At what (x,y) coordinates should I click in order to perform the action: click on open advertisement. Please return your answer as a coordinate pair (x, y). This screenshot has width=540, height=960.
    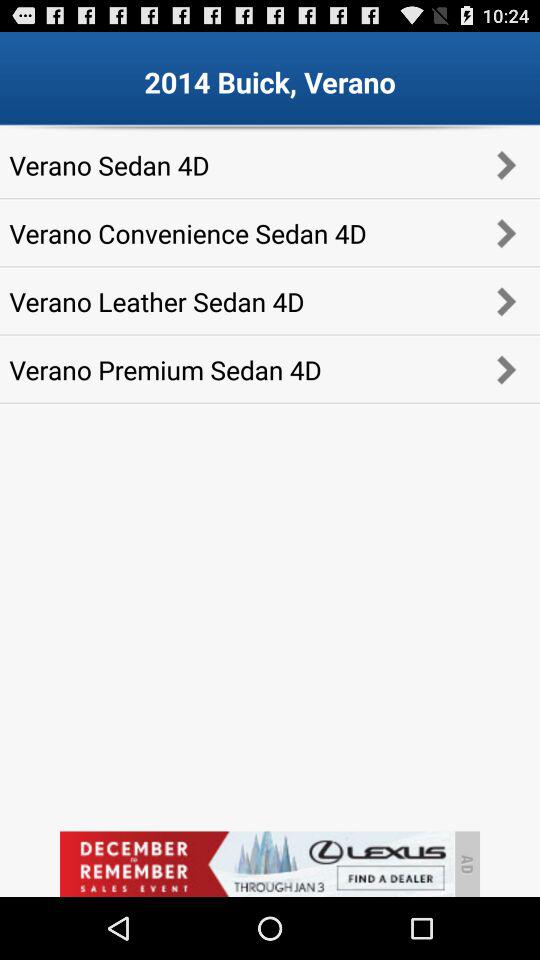
    Looking at the image, I should click on (256, 864).